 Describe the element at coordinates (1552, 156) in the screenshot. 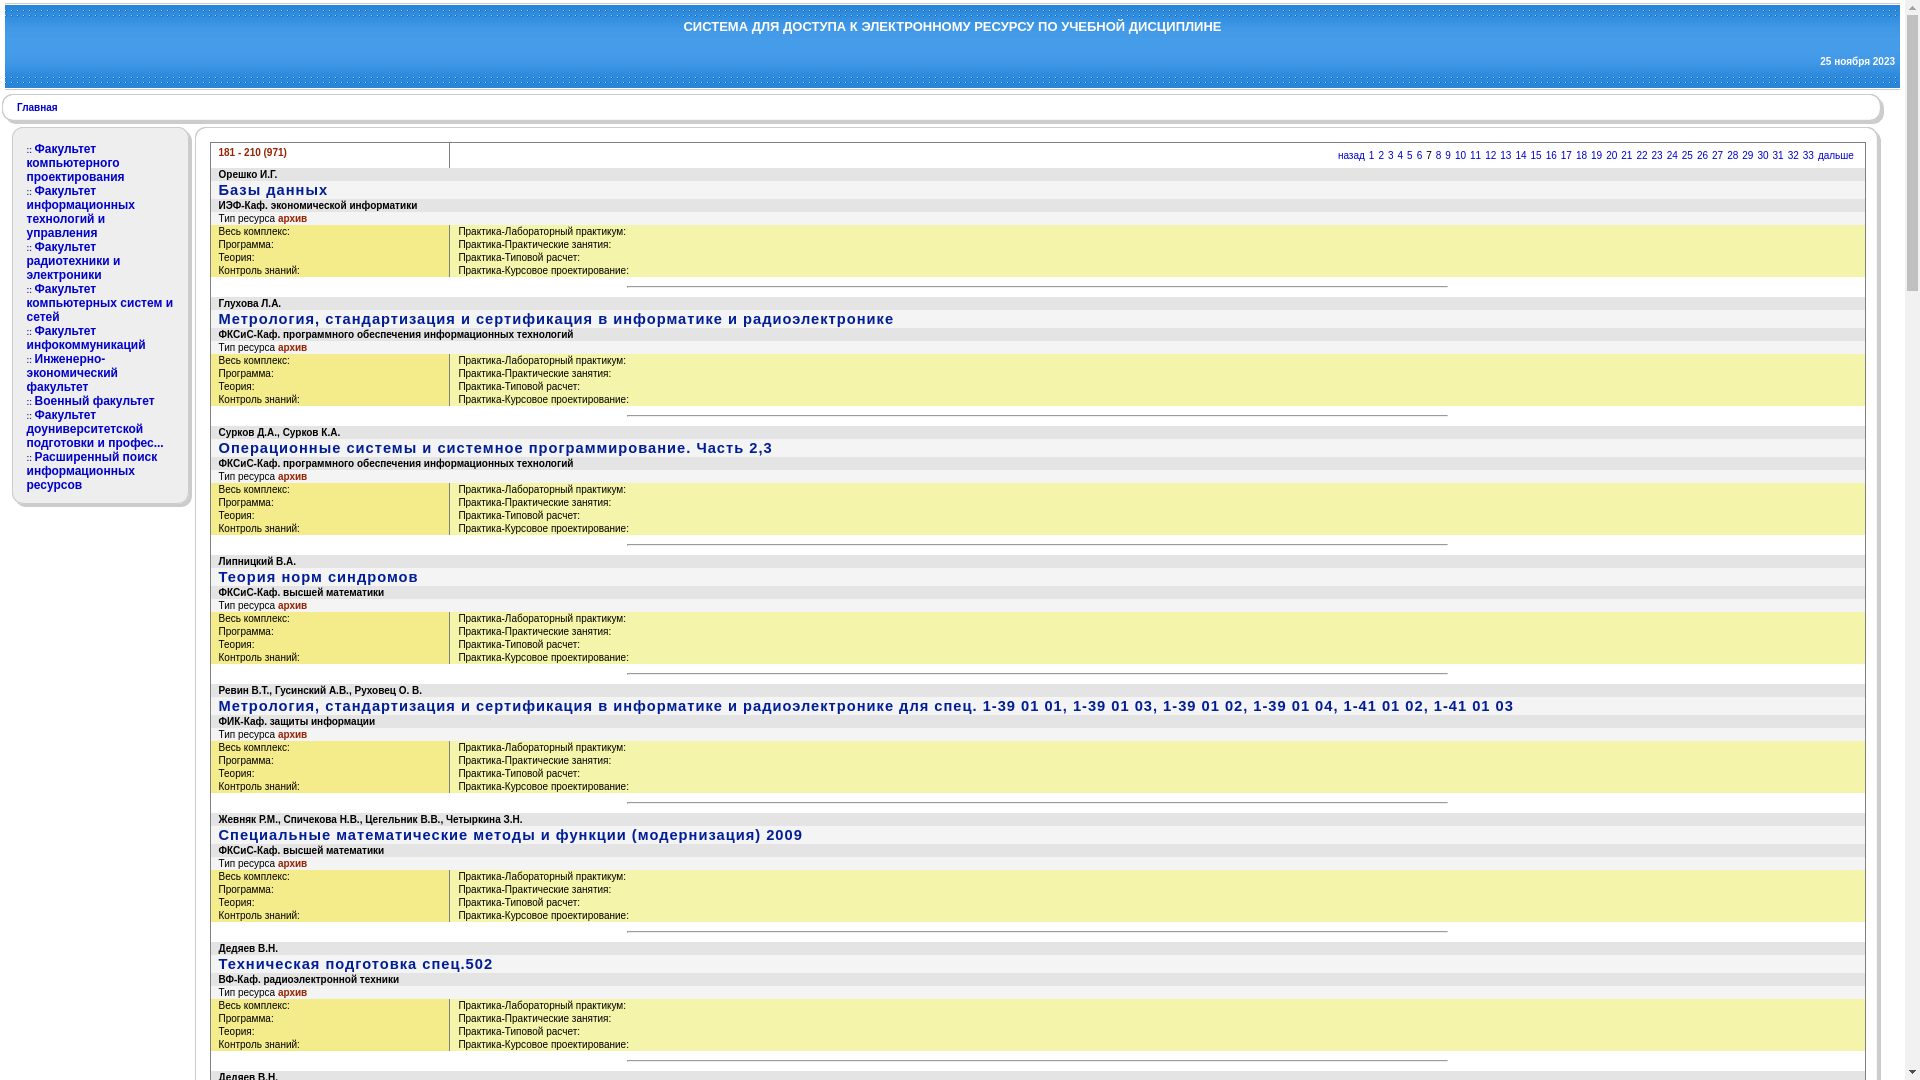

I see `16` at that location.